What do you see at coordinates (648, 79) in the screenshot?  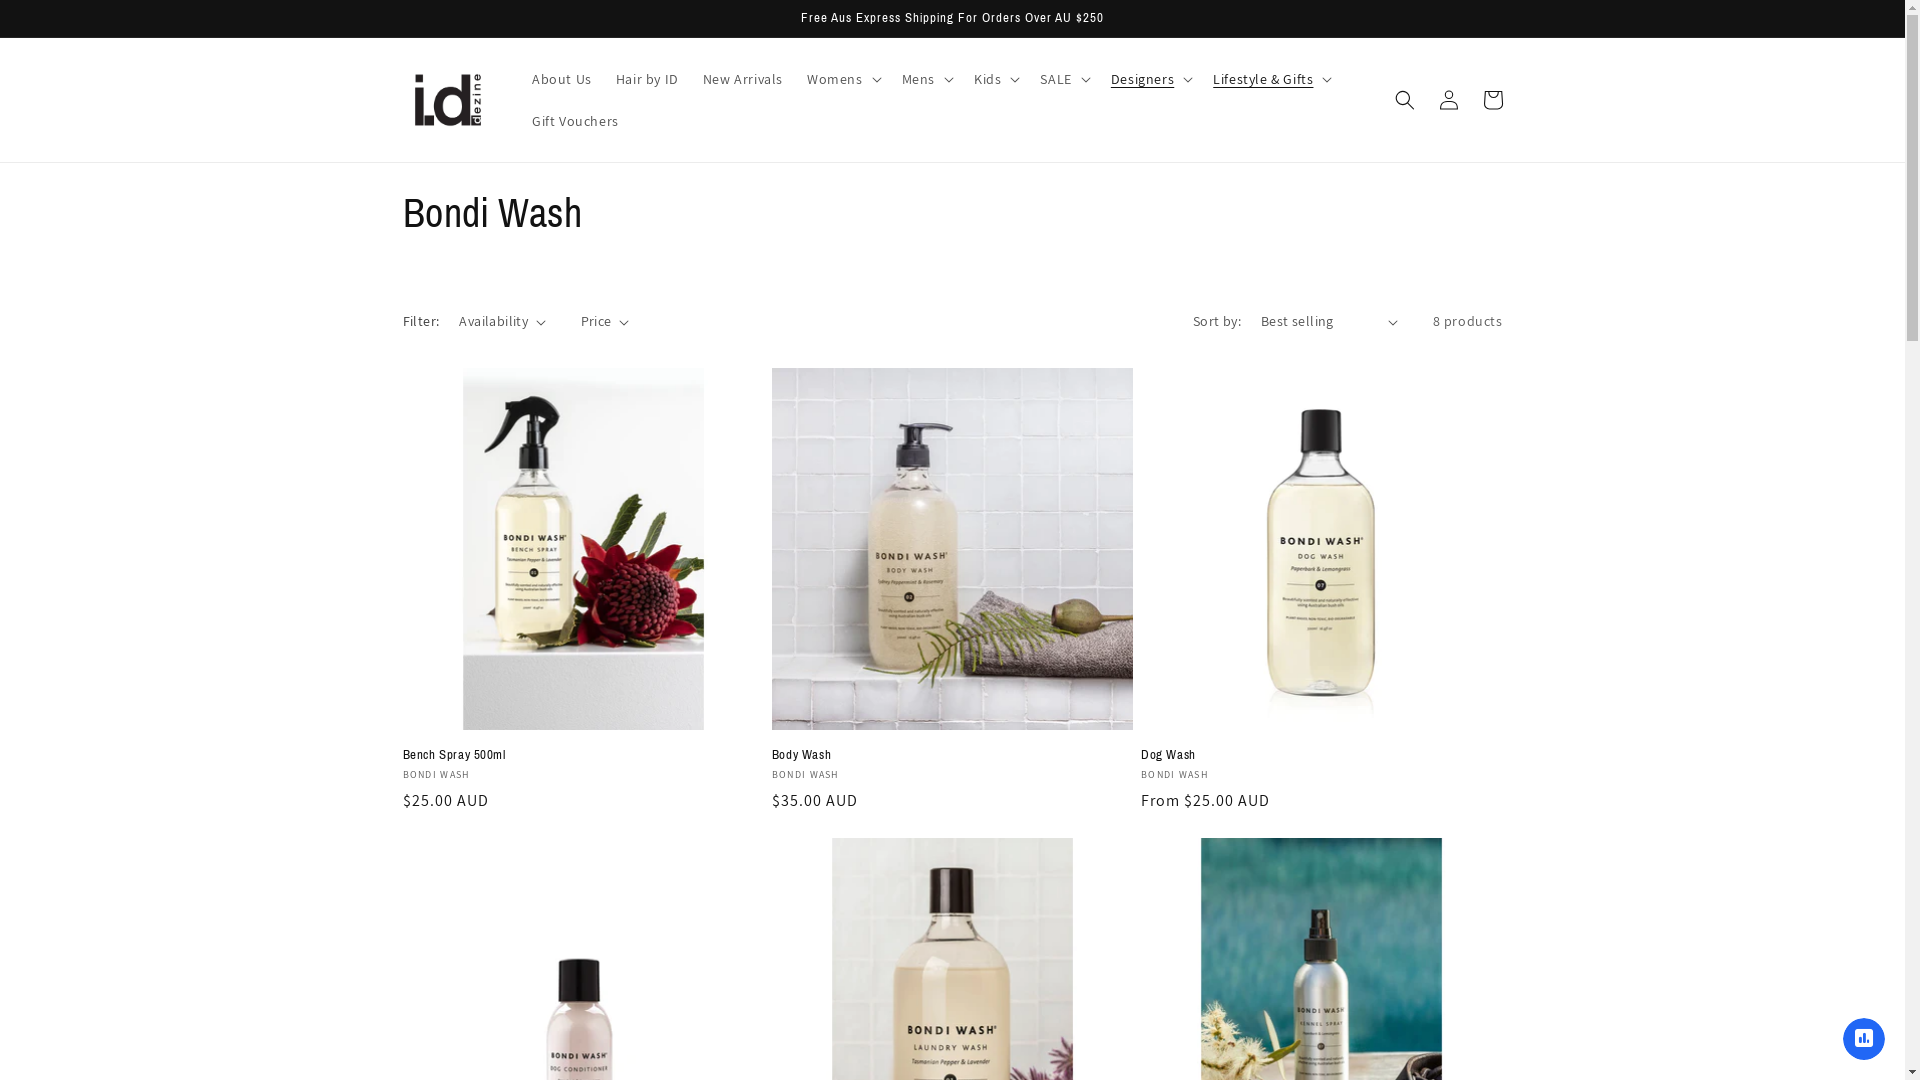 I see `Hair by ID` at bounding box center [648, 79].